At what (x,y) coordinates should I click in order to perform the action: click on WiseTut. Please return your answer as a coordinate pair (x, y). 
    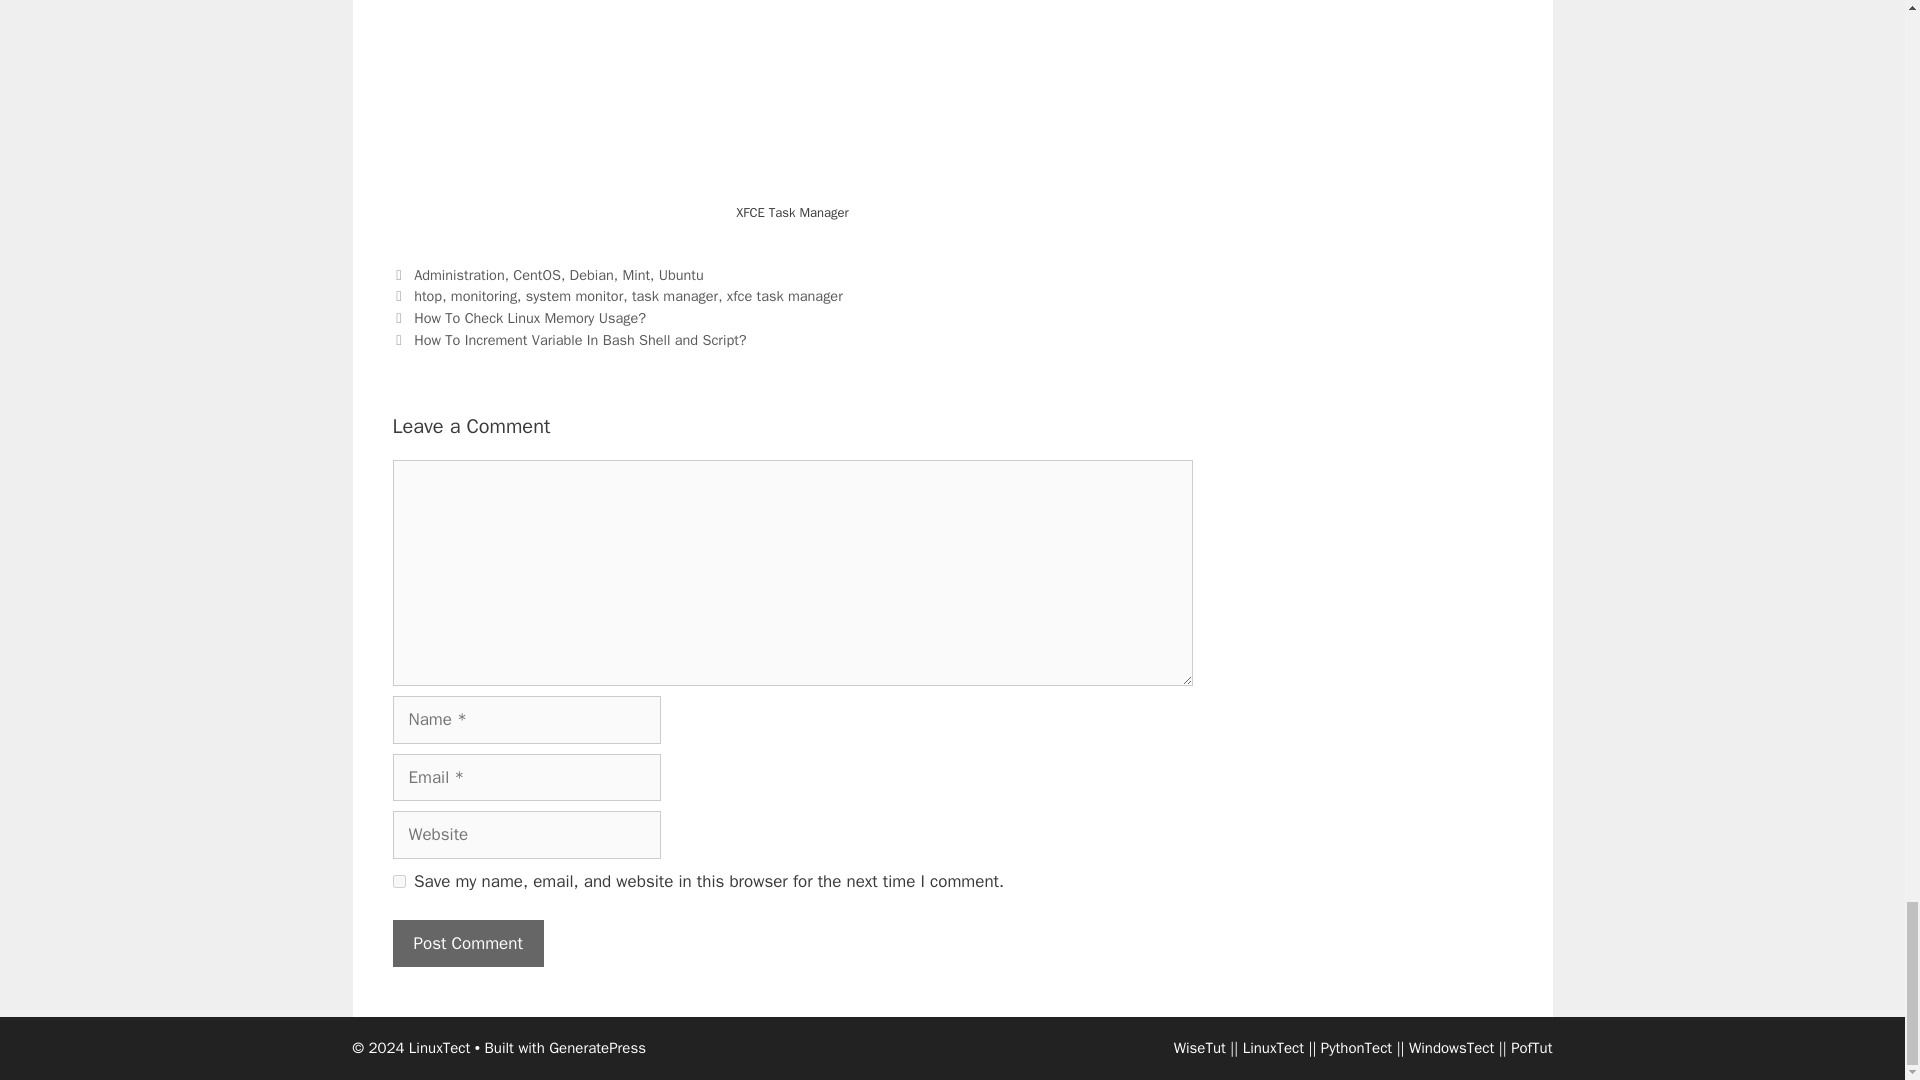
    Looking at the image, I should click on (1200, 1048).